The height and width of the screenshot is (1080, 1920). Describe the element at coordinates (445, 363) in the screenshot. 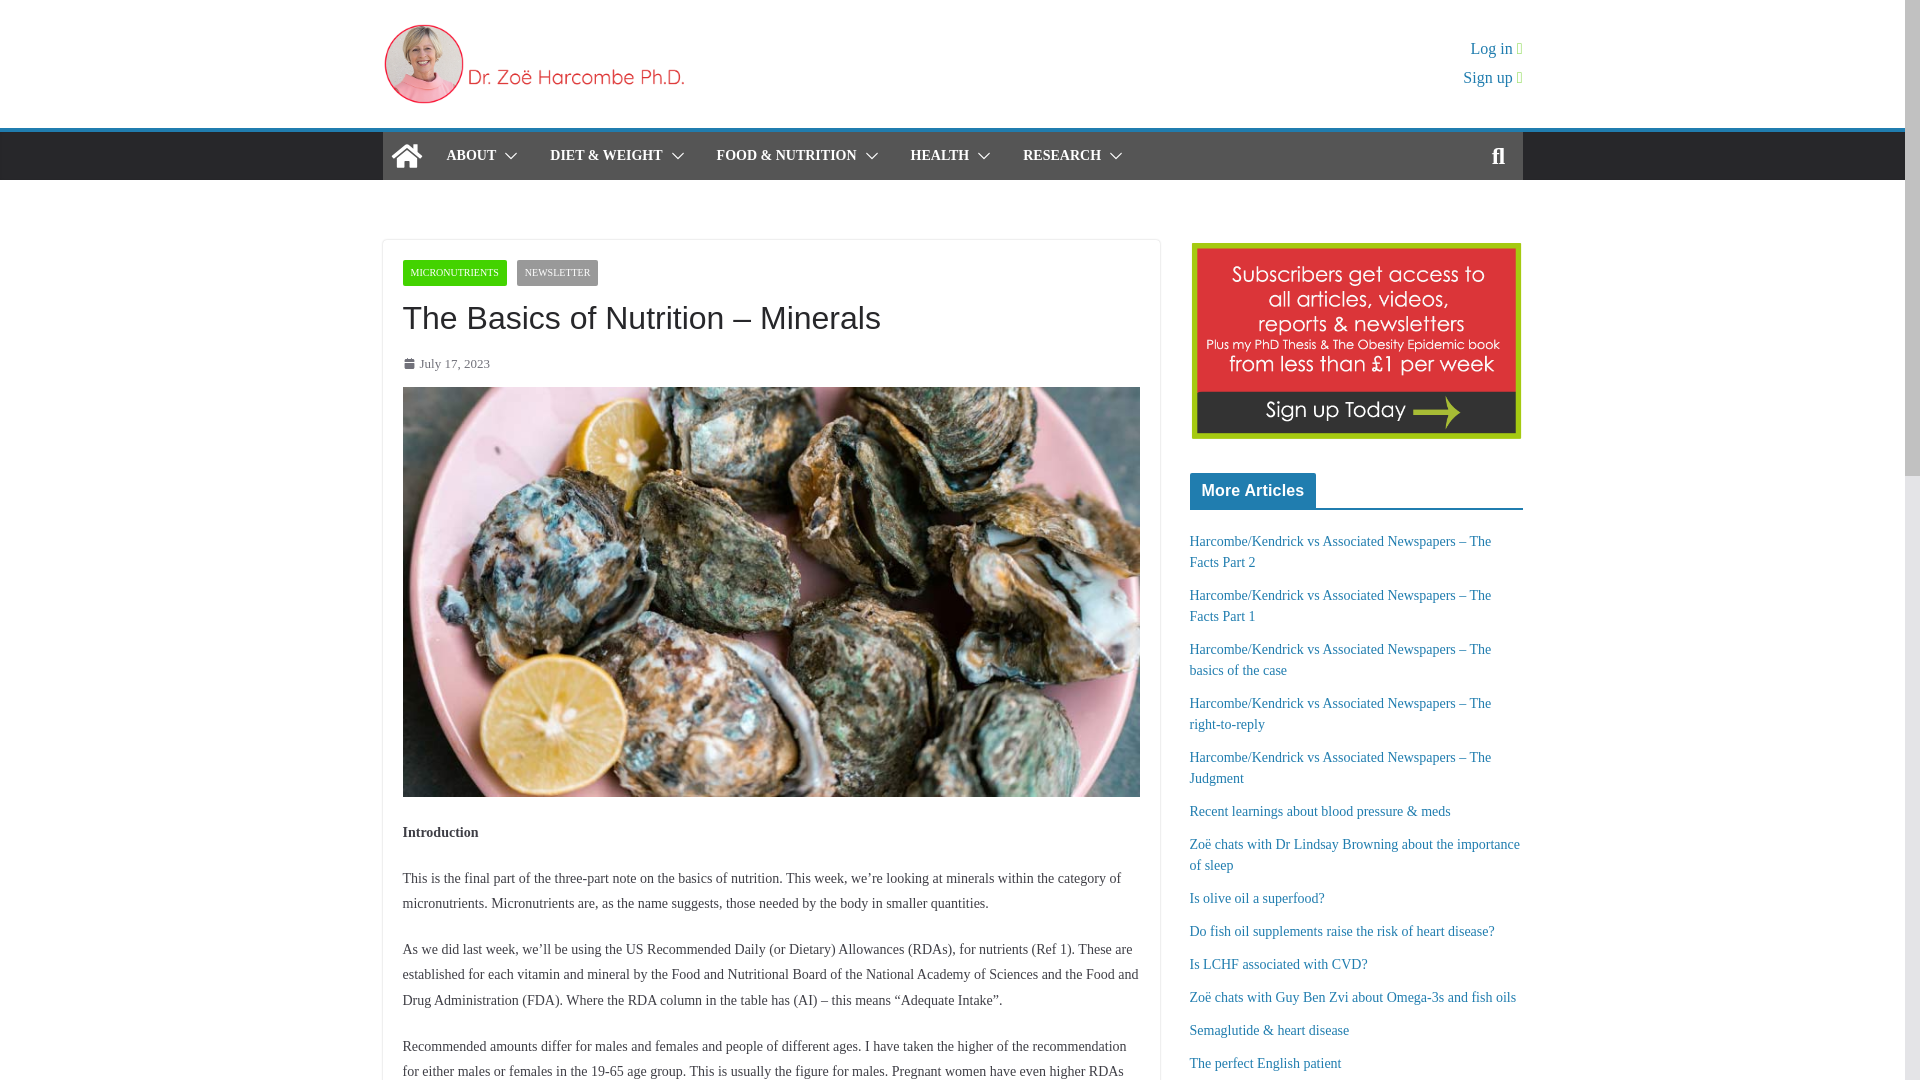

I see `11:30 am` at that location.